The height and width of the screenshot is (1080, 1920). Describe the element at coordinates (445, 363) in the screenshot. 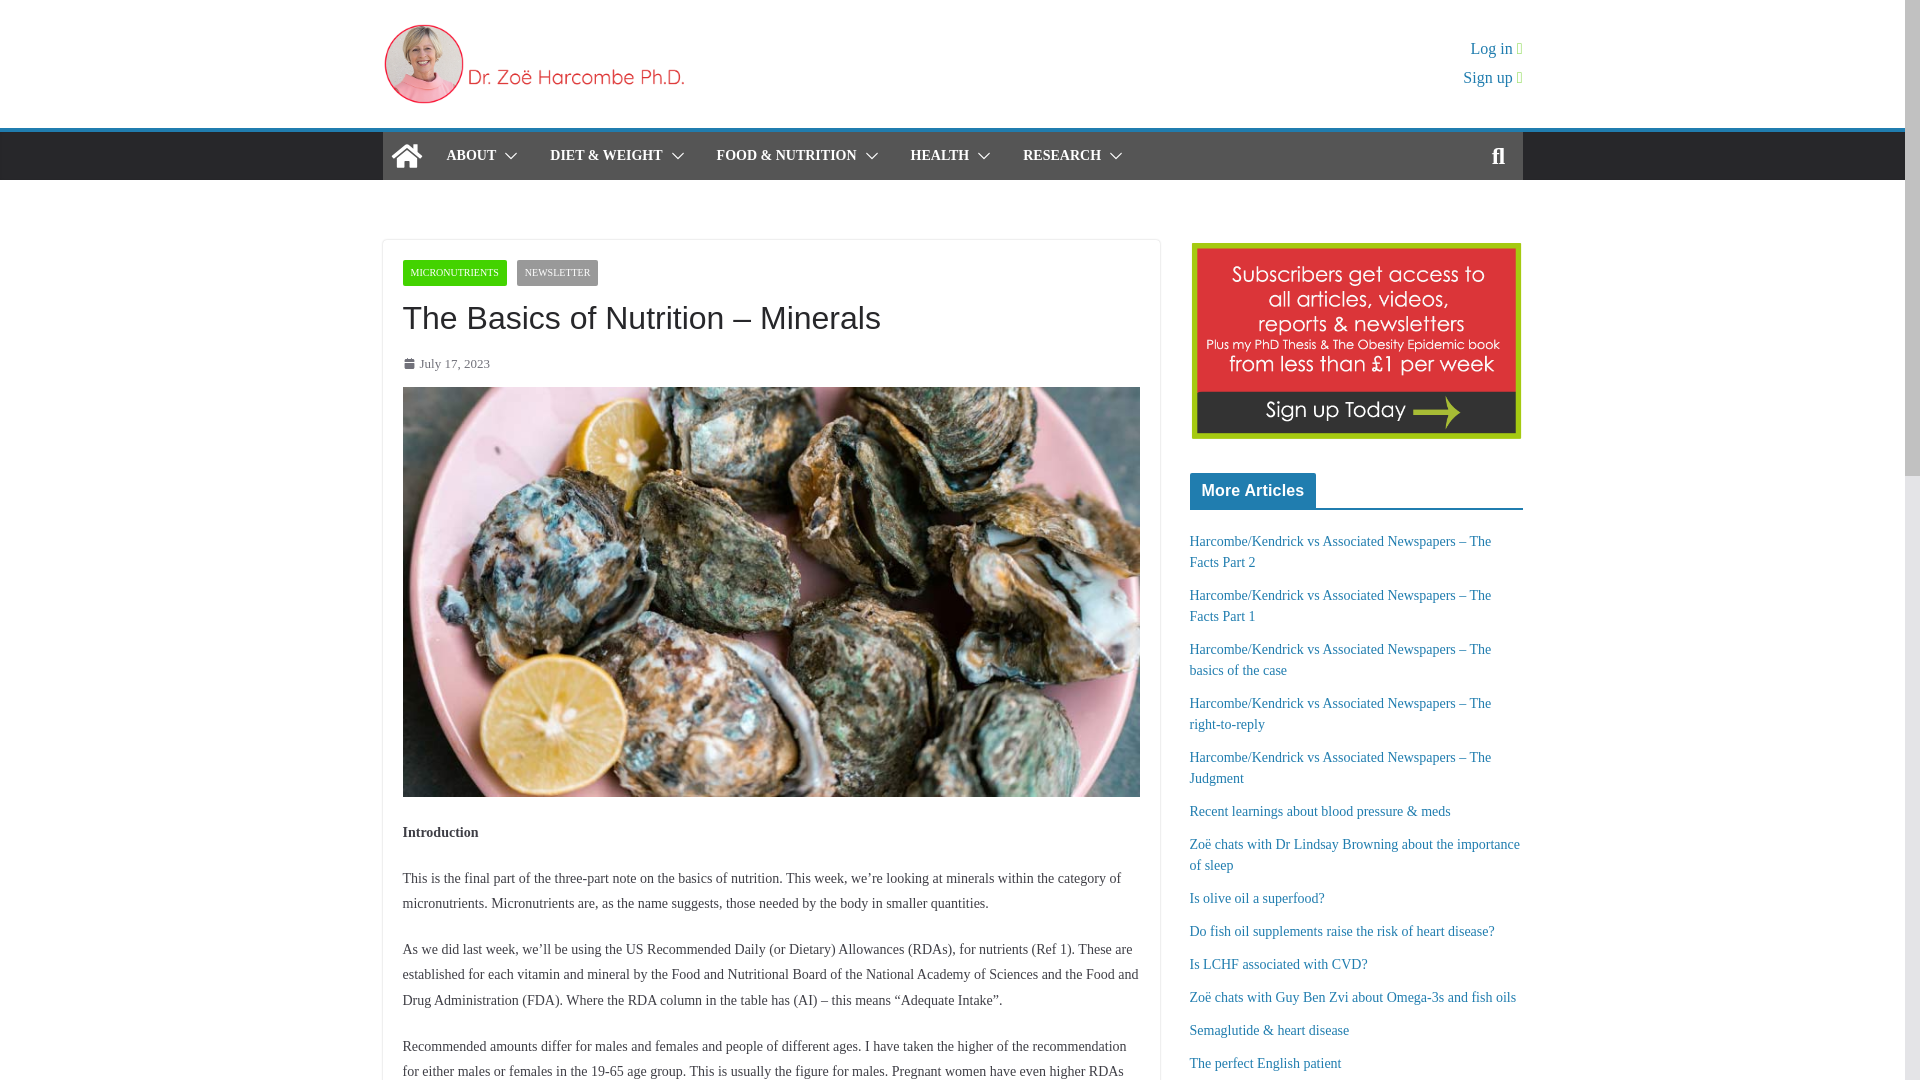

I see `11:30 am` at that location.